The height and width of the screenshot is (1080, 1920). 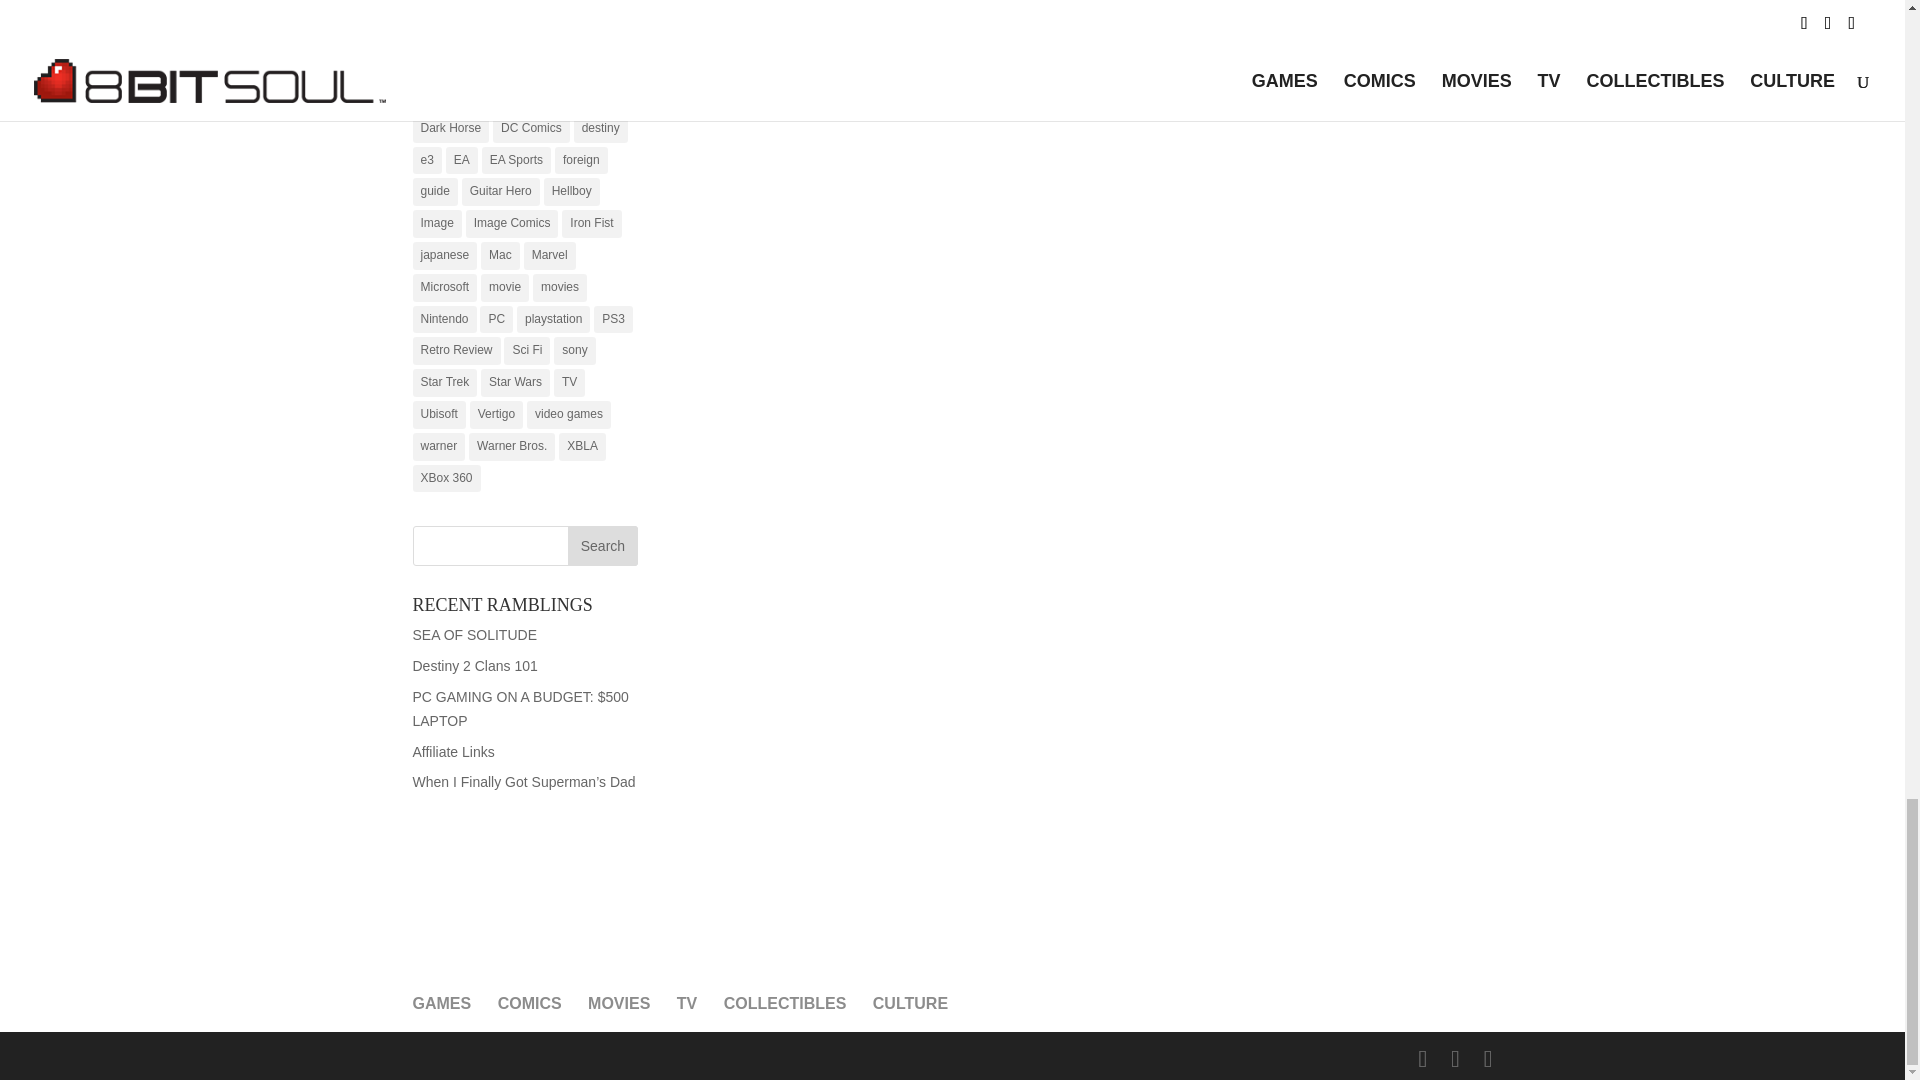 I want to click on Battlestar Galactica, so click(x=472, y=64).